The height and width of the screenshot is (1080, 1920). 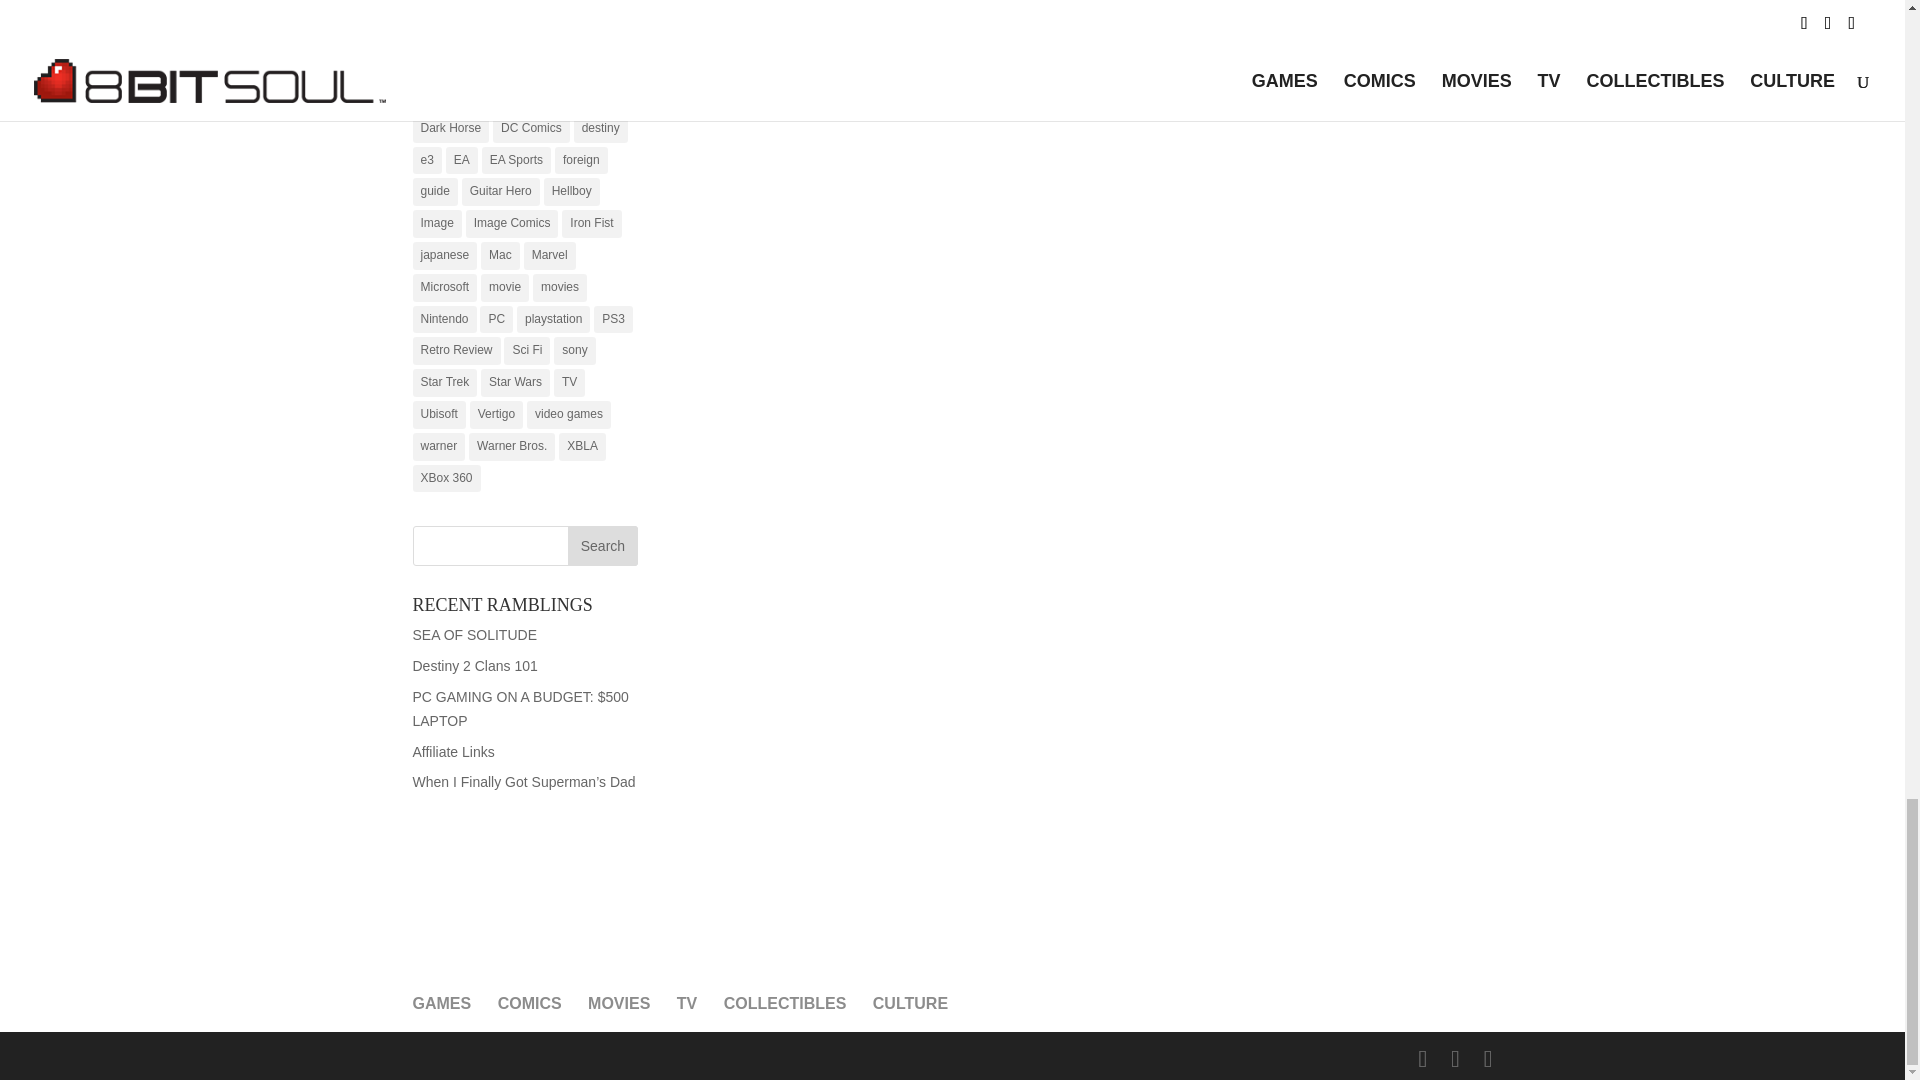 I want to click on Battlestar Galactica, so click(x=472, y=64).